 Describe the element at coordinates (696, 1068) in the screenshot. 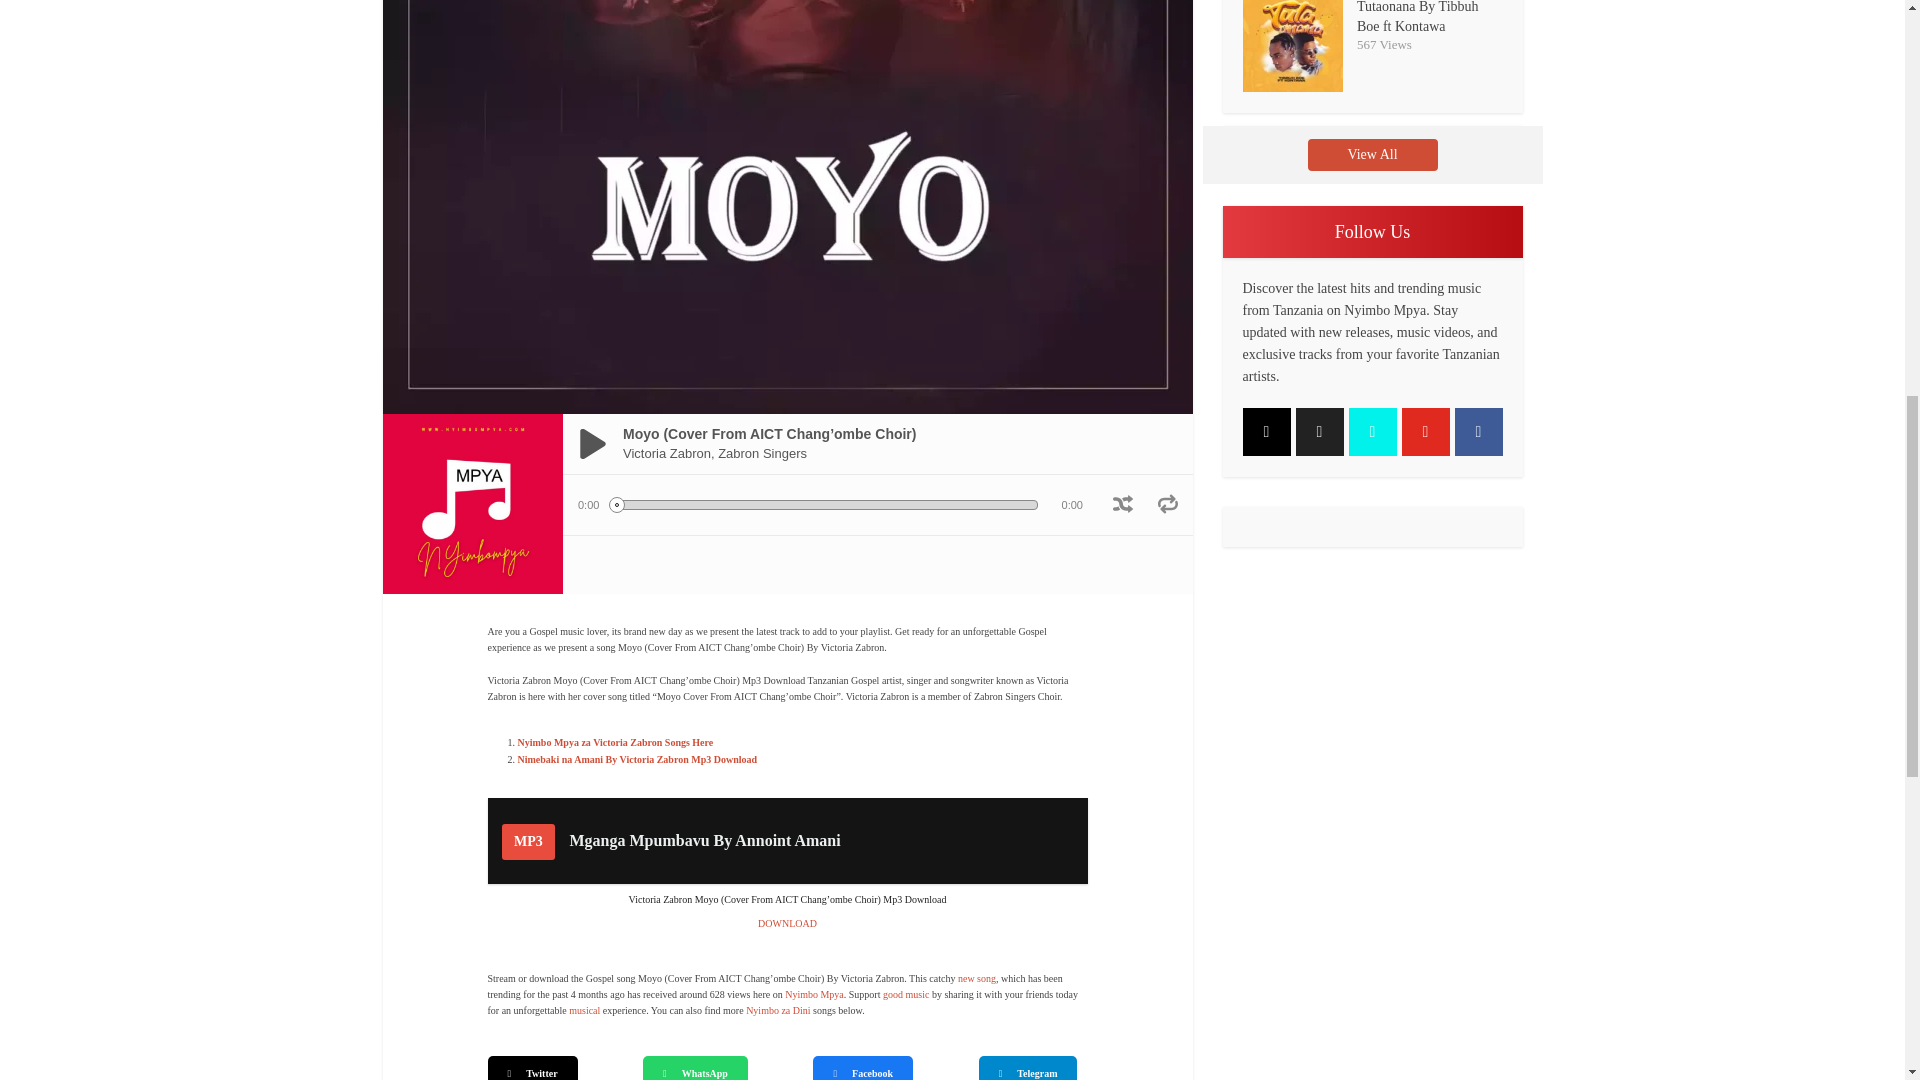

I see `Nyimbo Mpya` at that location.